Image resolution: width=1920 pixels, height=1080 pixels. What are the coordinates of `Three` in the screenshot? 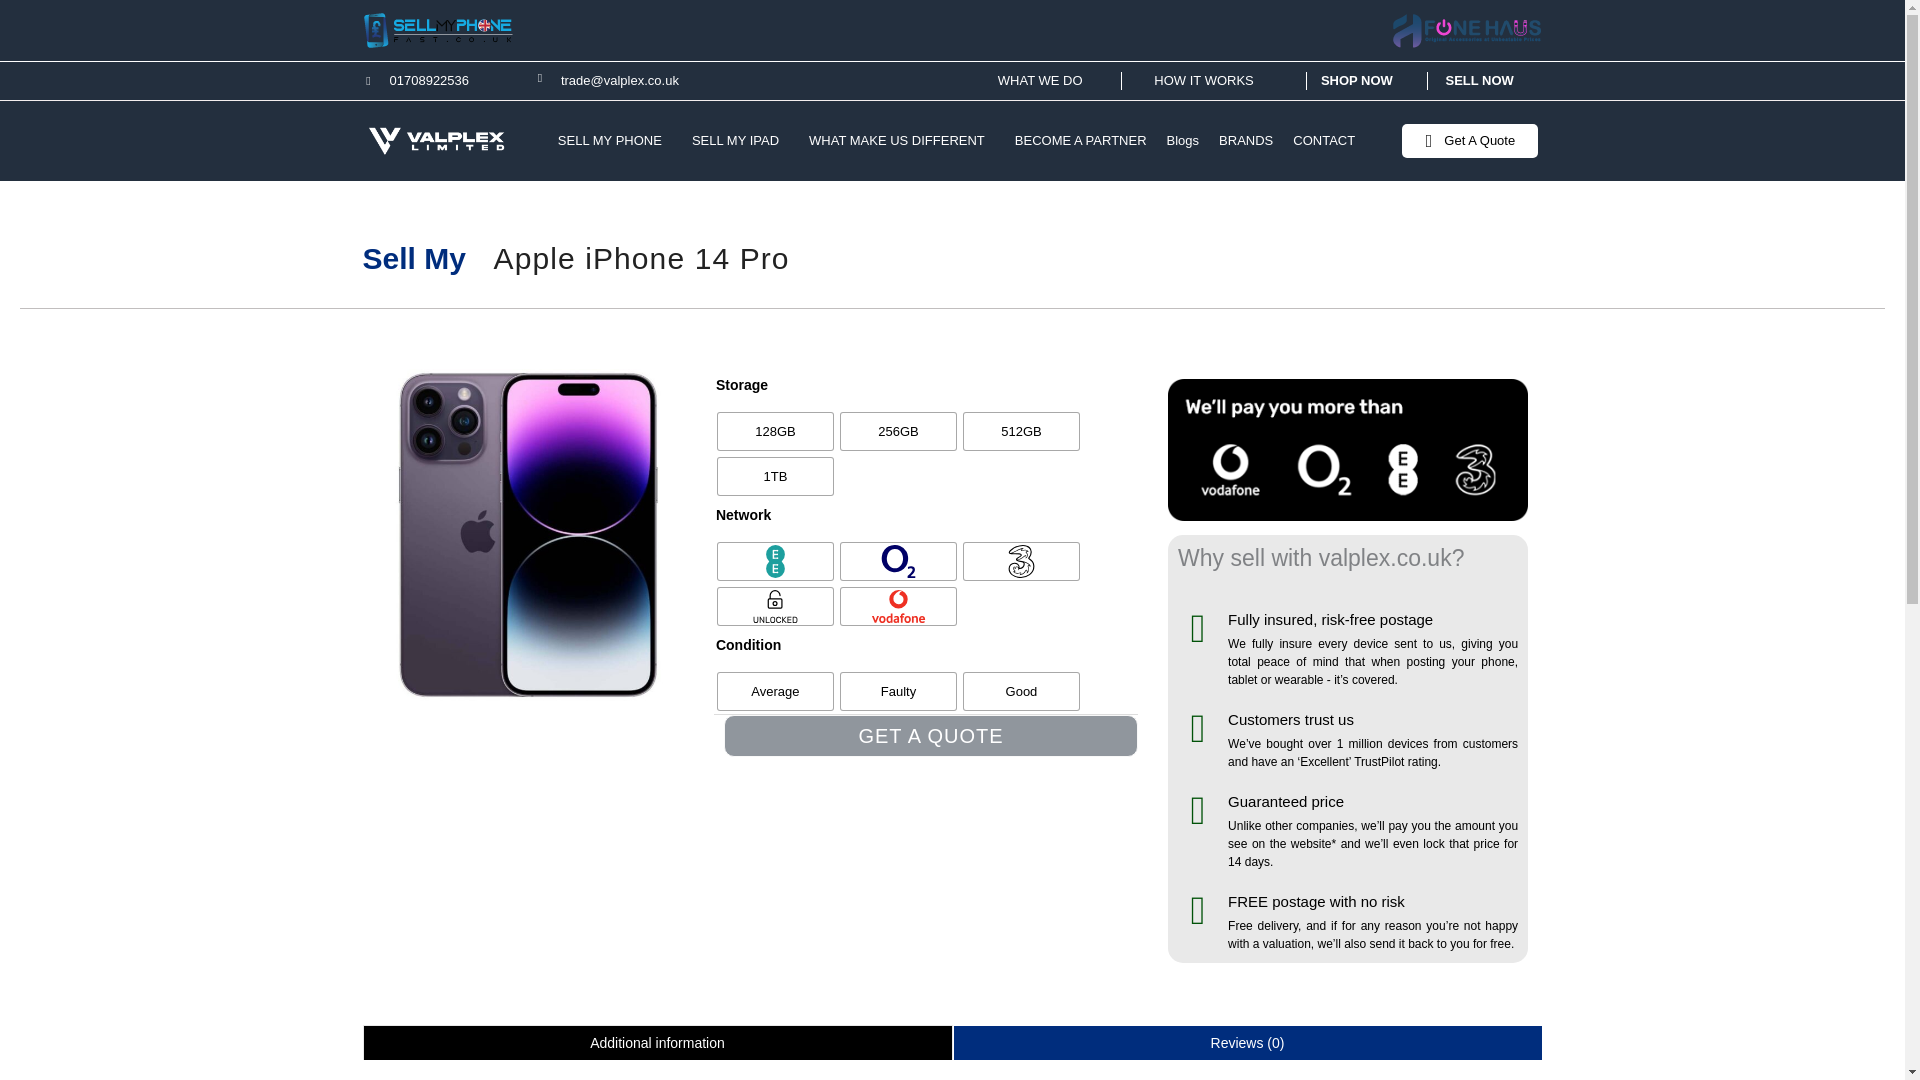 It's located at (1021, 561).